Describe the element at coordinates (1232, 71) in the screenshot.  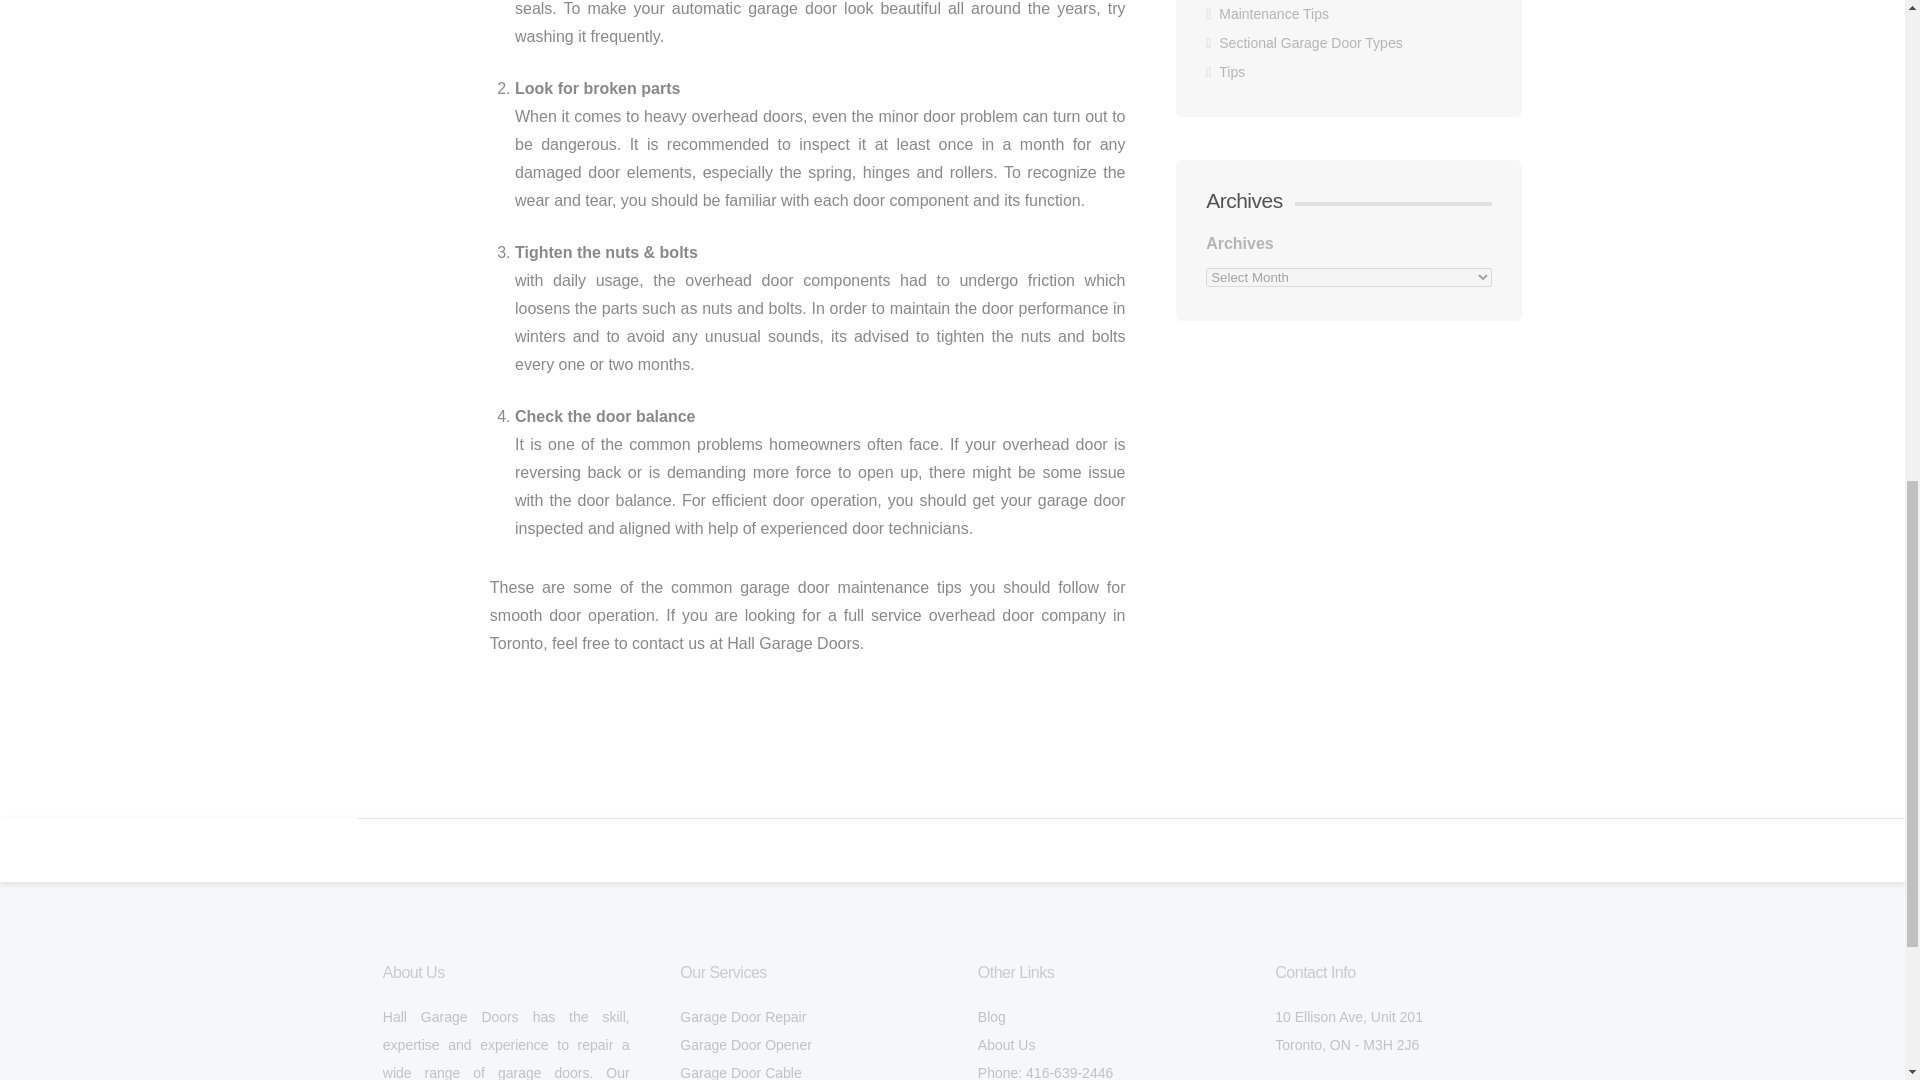
I see `Tips` at that location.